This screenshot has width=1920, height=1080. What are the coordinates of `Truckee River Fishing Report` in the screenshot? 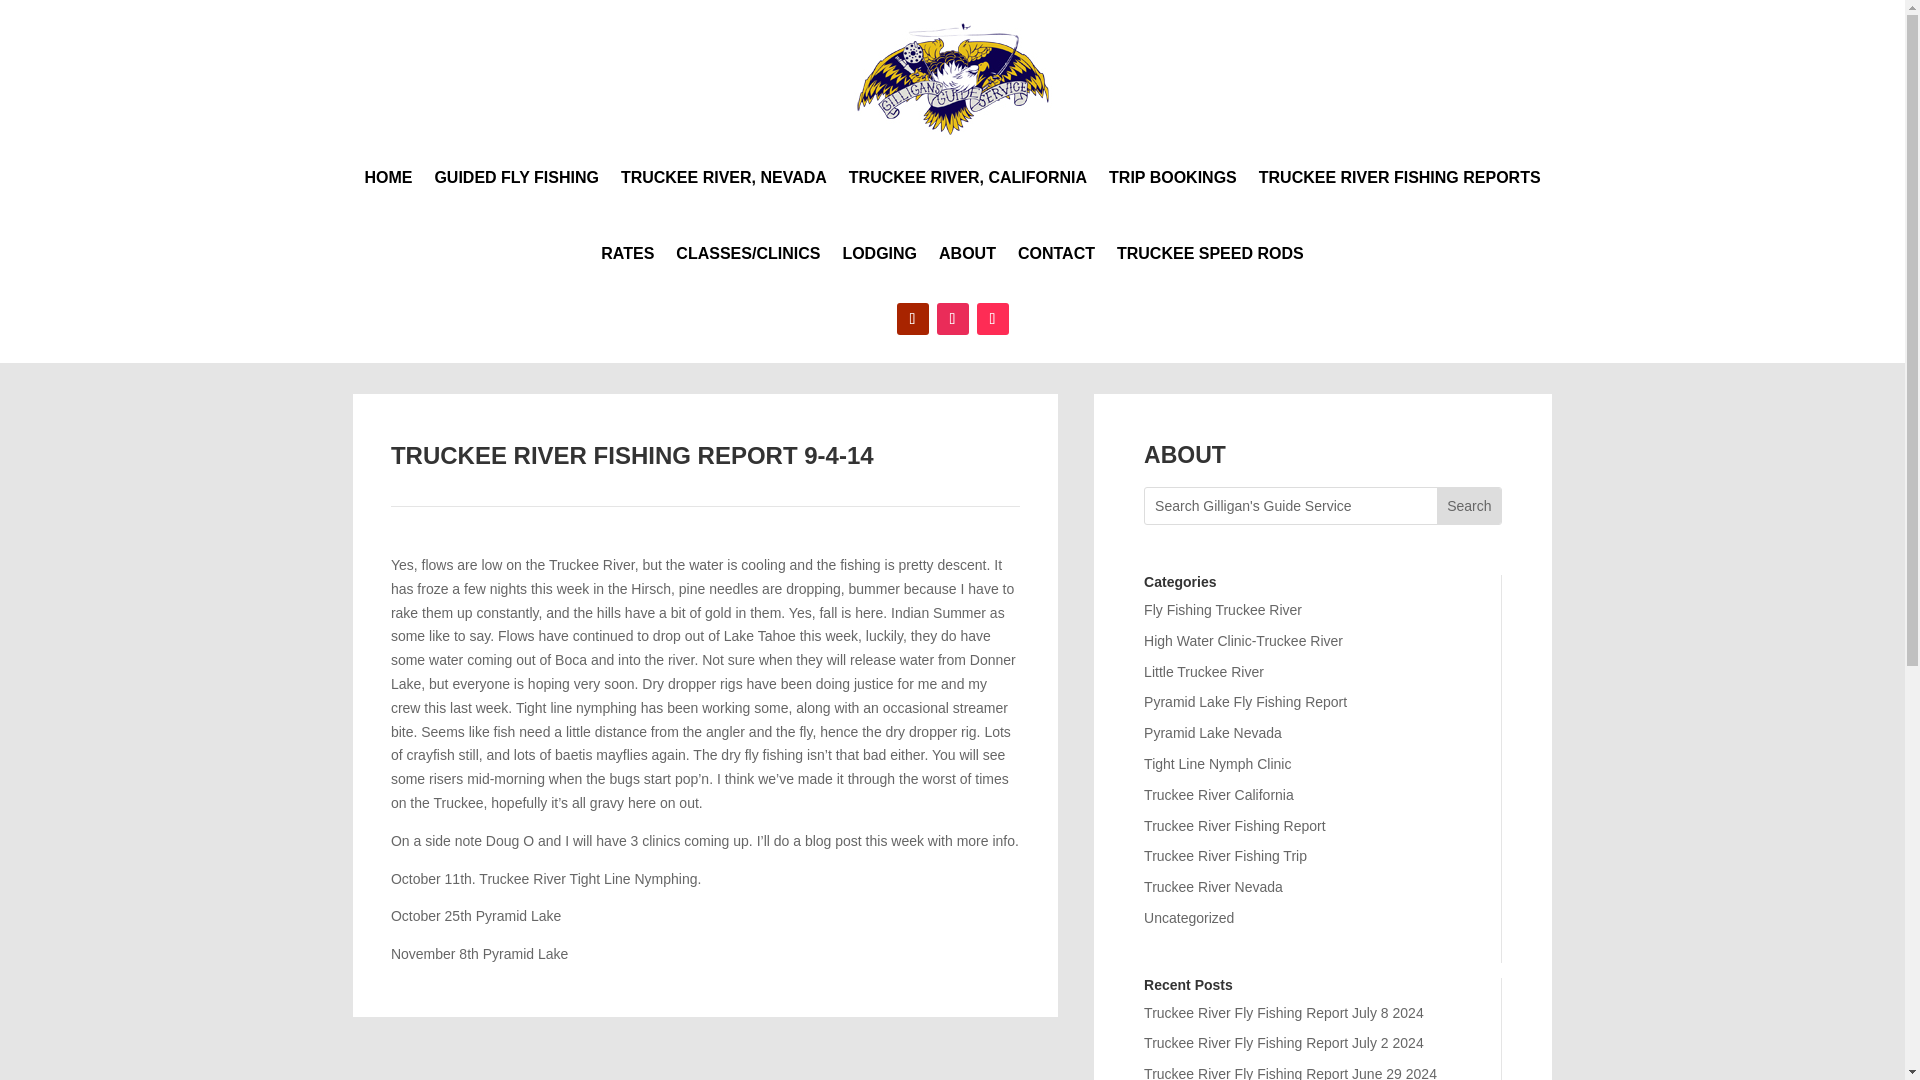 It's located at (1235, 825).